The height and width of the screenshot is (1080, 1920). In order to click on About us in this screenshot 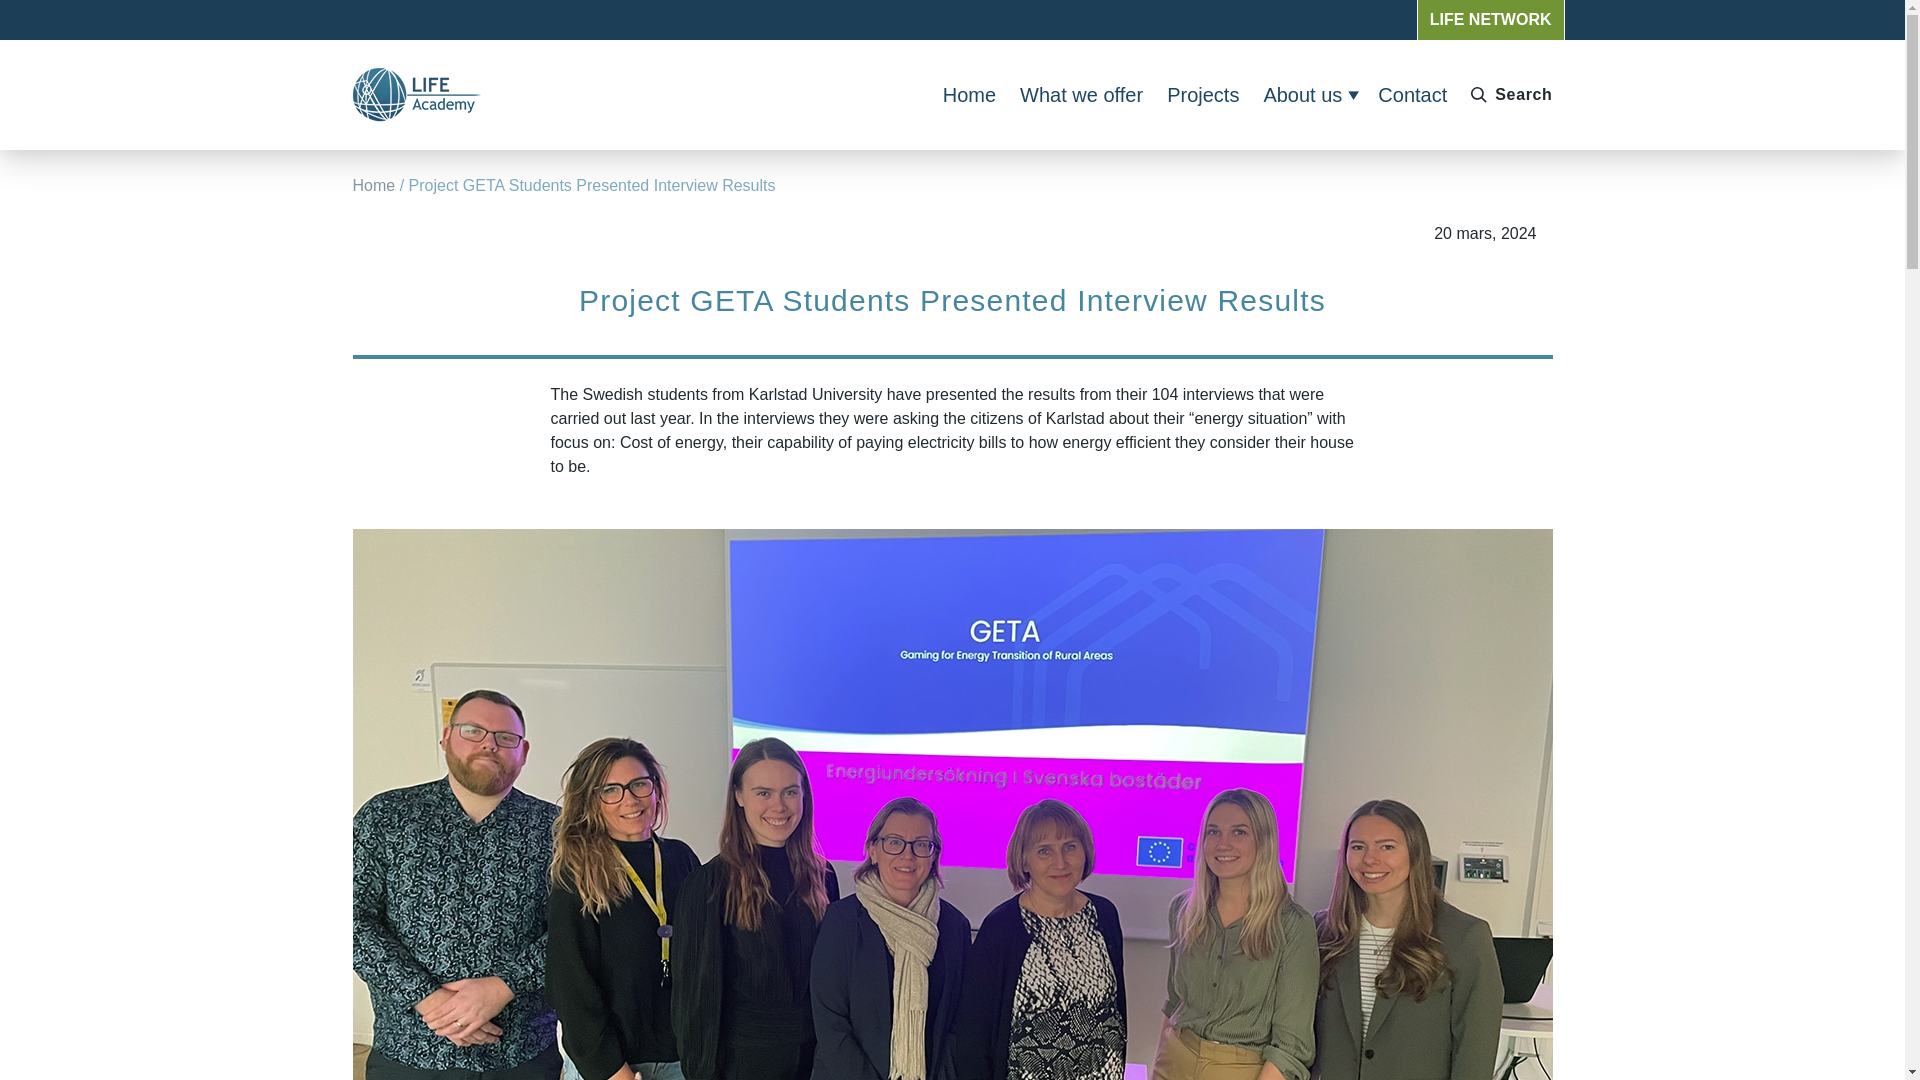, I will do `click(1308, 94)`.